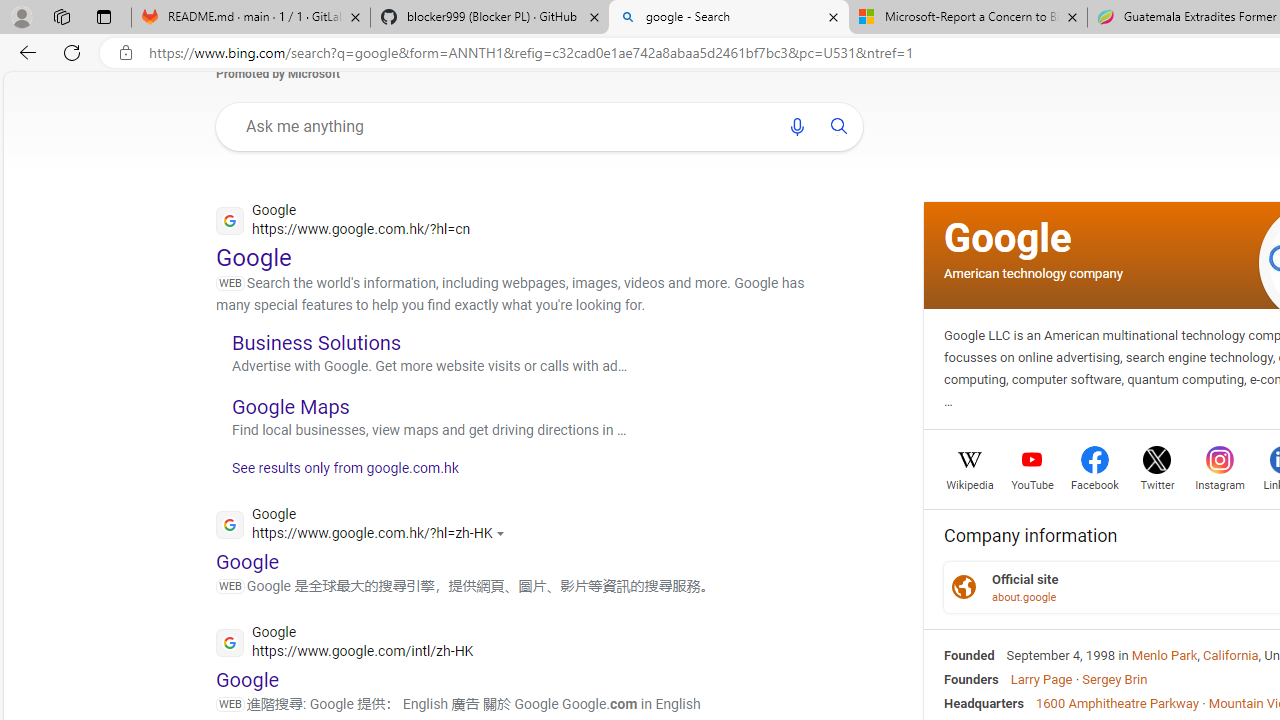  I want to click on YouTube, so click(1032, 483).